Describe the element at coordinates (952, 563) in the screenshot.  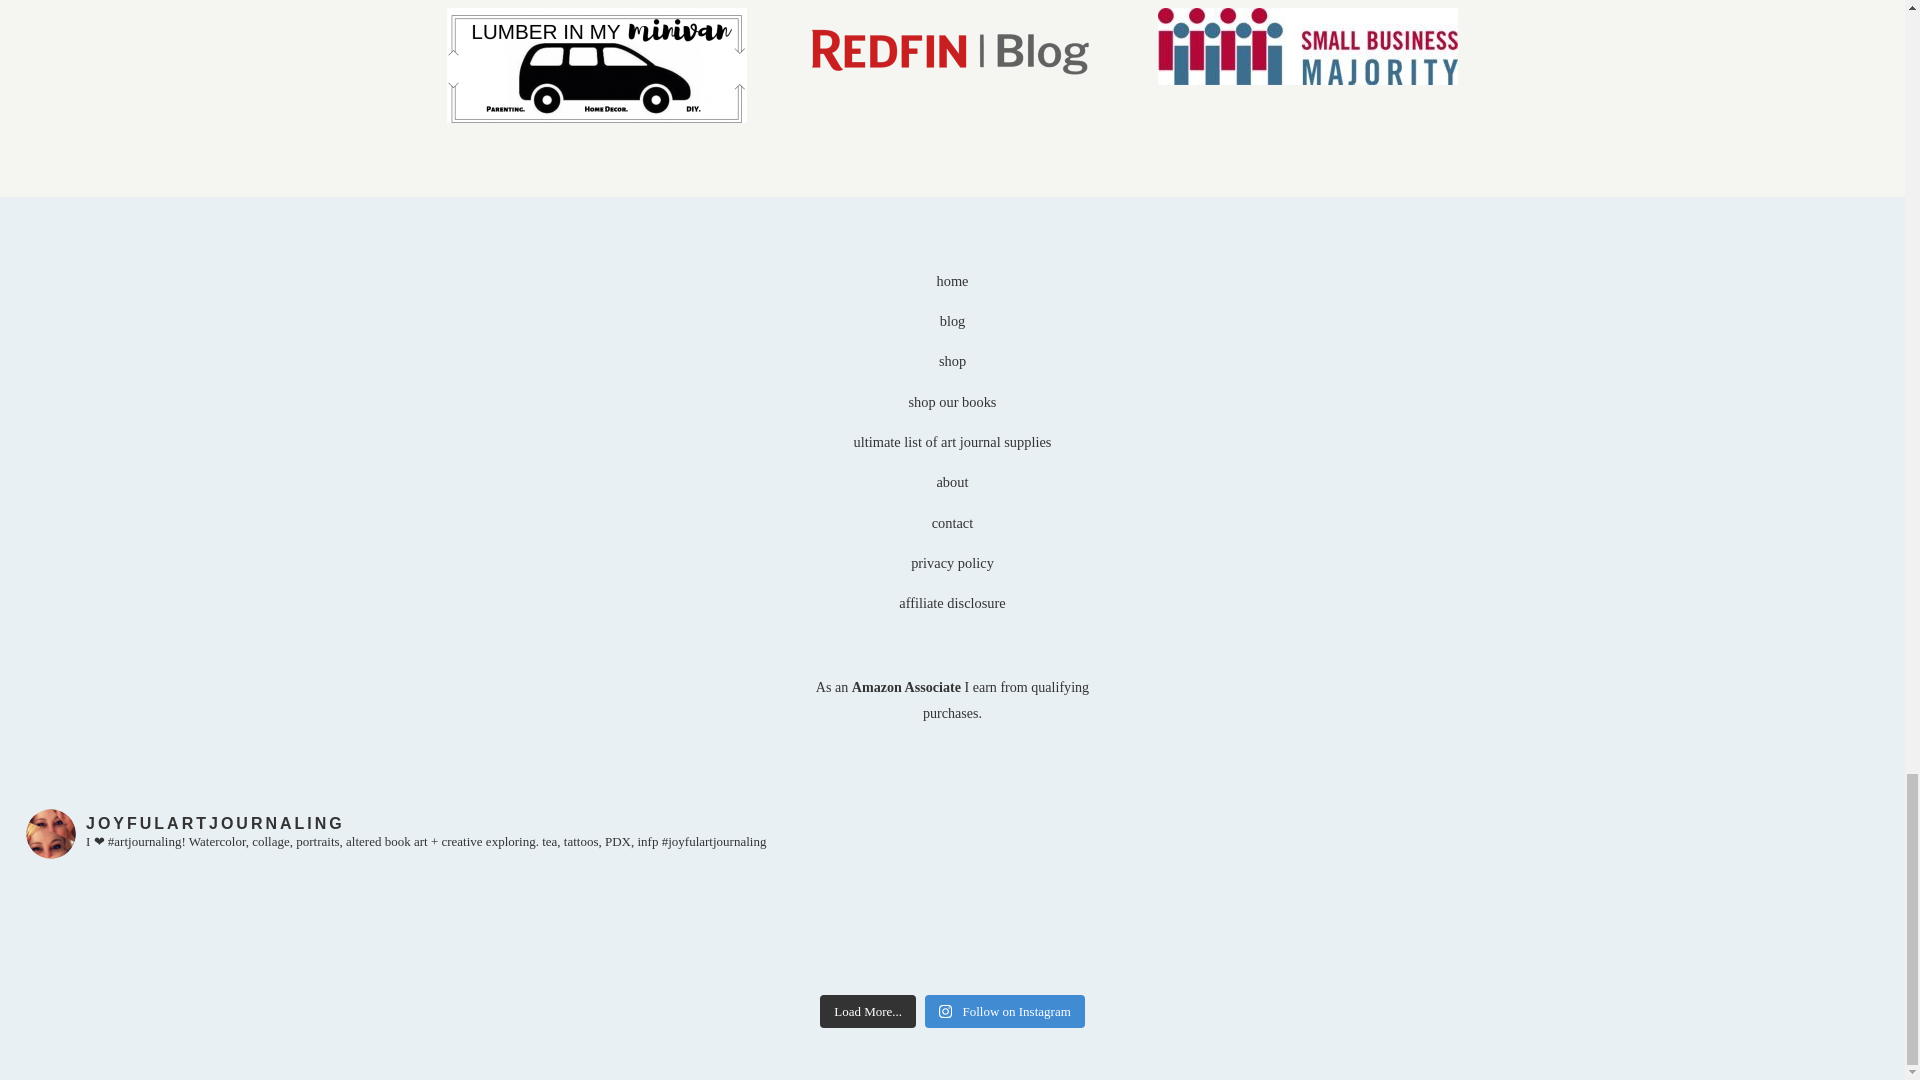
I see `privacy policy` at that location.